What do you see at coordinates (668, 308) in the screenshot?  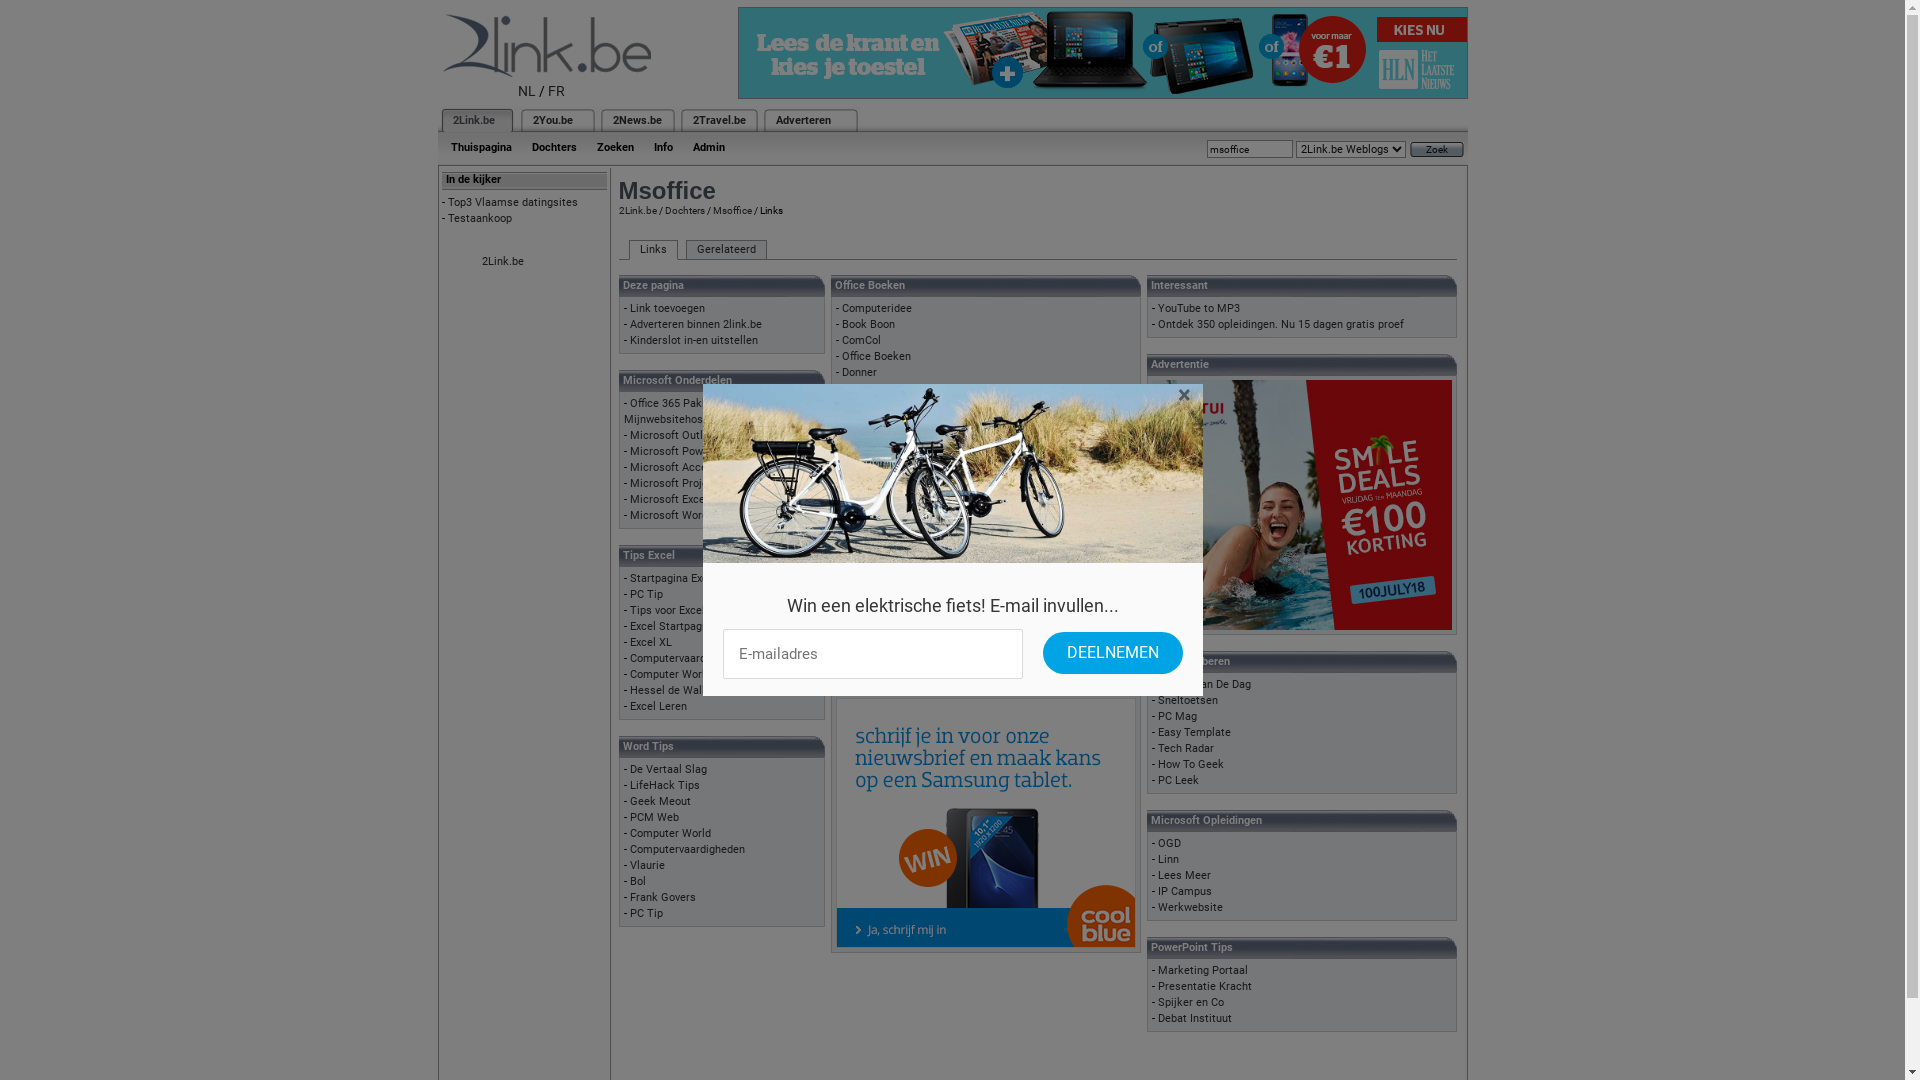 I see `Link toevoegen` at bounding box center [668, 308].